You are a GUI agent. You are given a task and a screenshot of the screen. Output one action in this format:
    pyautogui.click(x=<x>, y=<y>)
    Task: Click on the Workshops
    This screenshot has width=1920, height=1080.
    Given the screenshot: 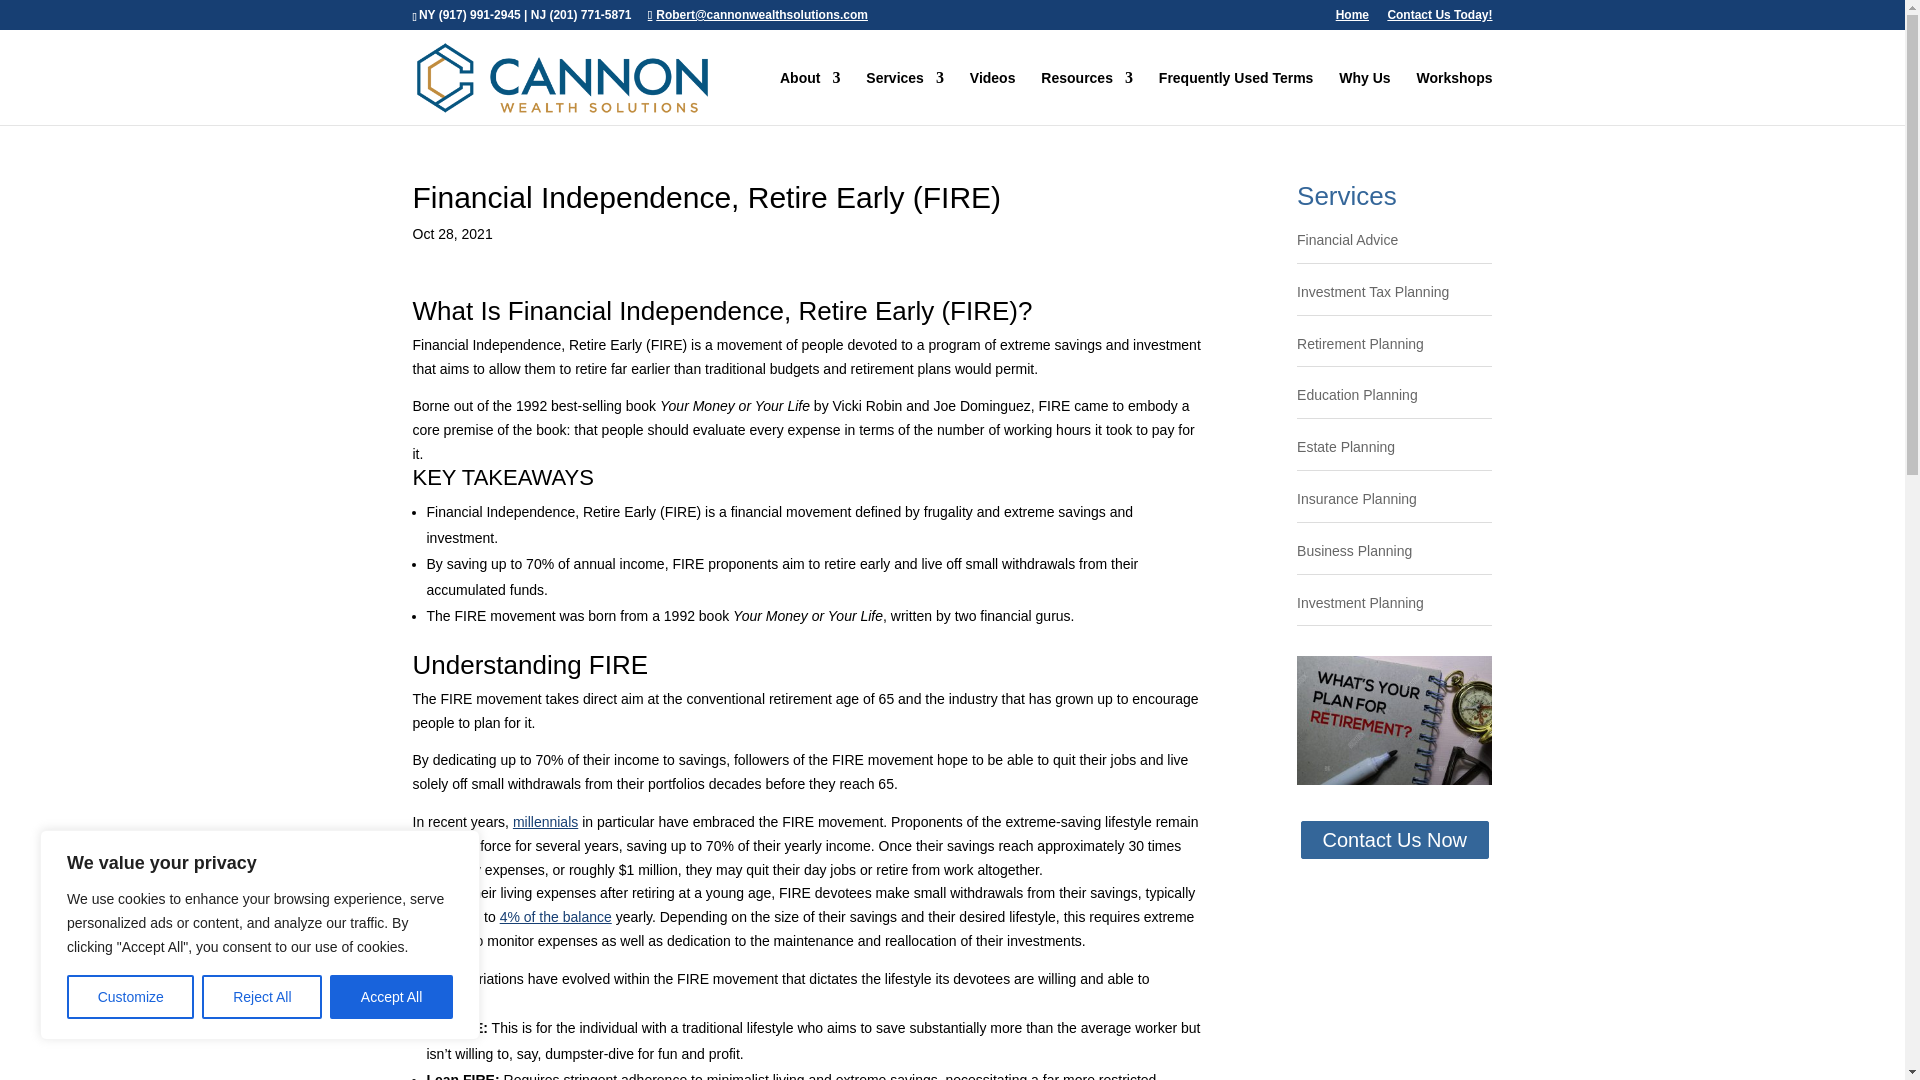 What is the action you would take?
    pyautogui.click(x=1454, y=98)
    